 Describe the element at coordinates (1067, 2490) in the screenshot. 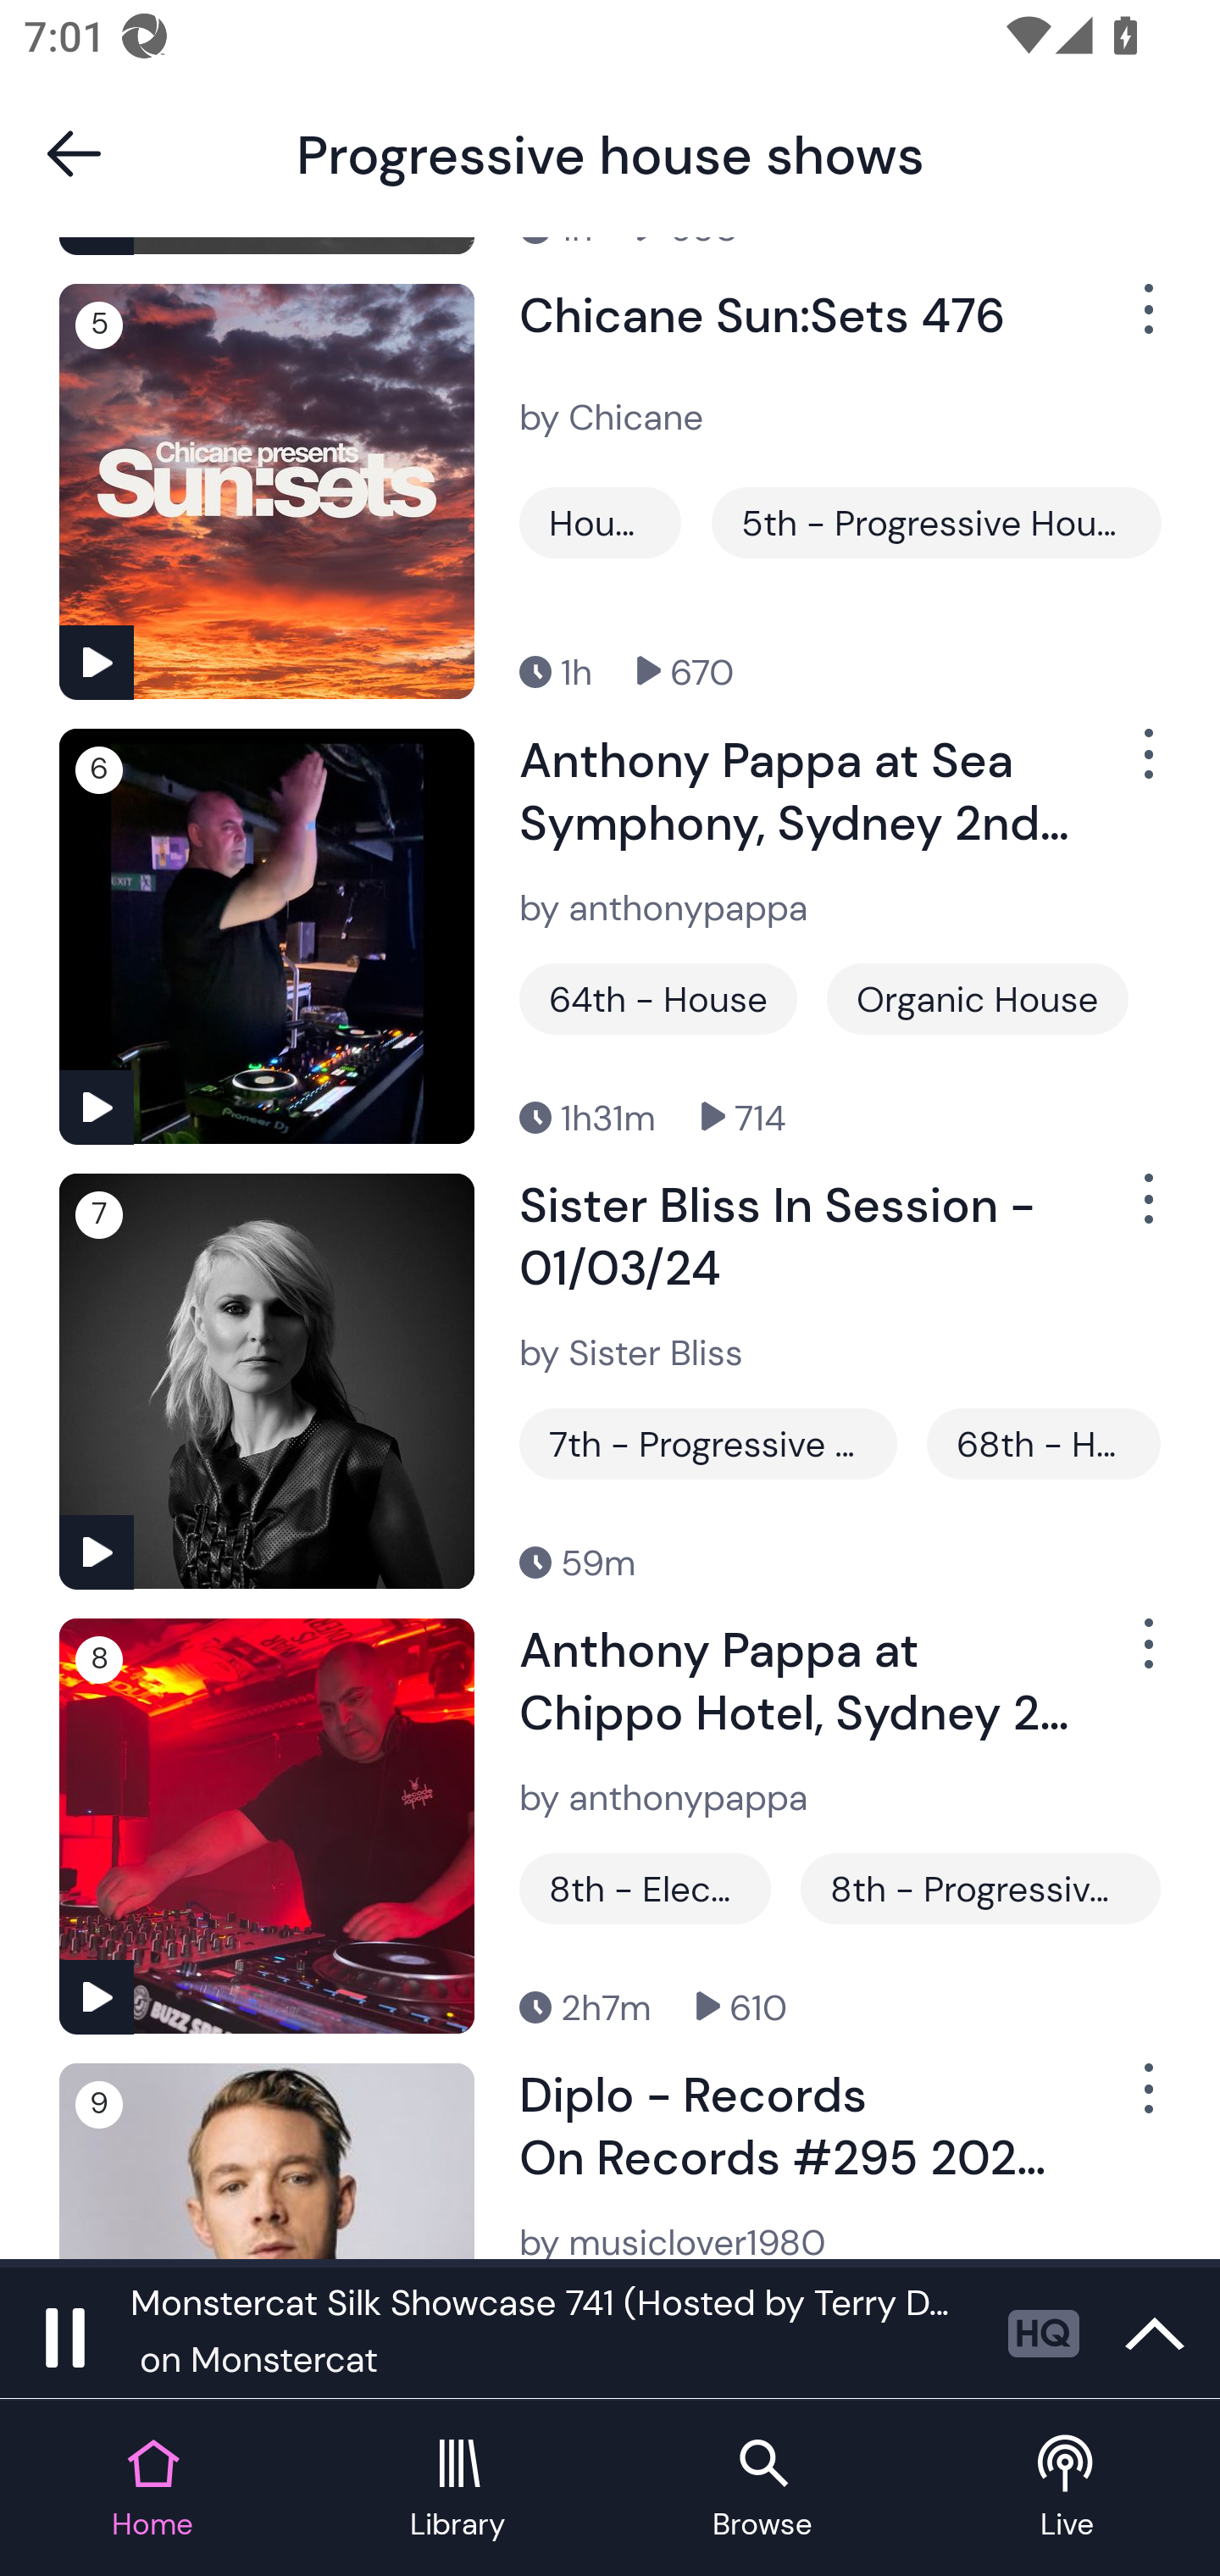

I see `Live tab Live` at that location.